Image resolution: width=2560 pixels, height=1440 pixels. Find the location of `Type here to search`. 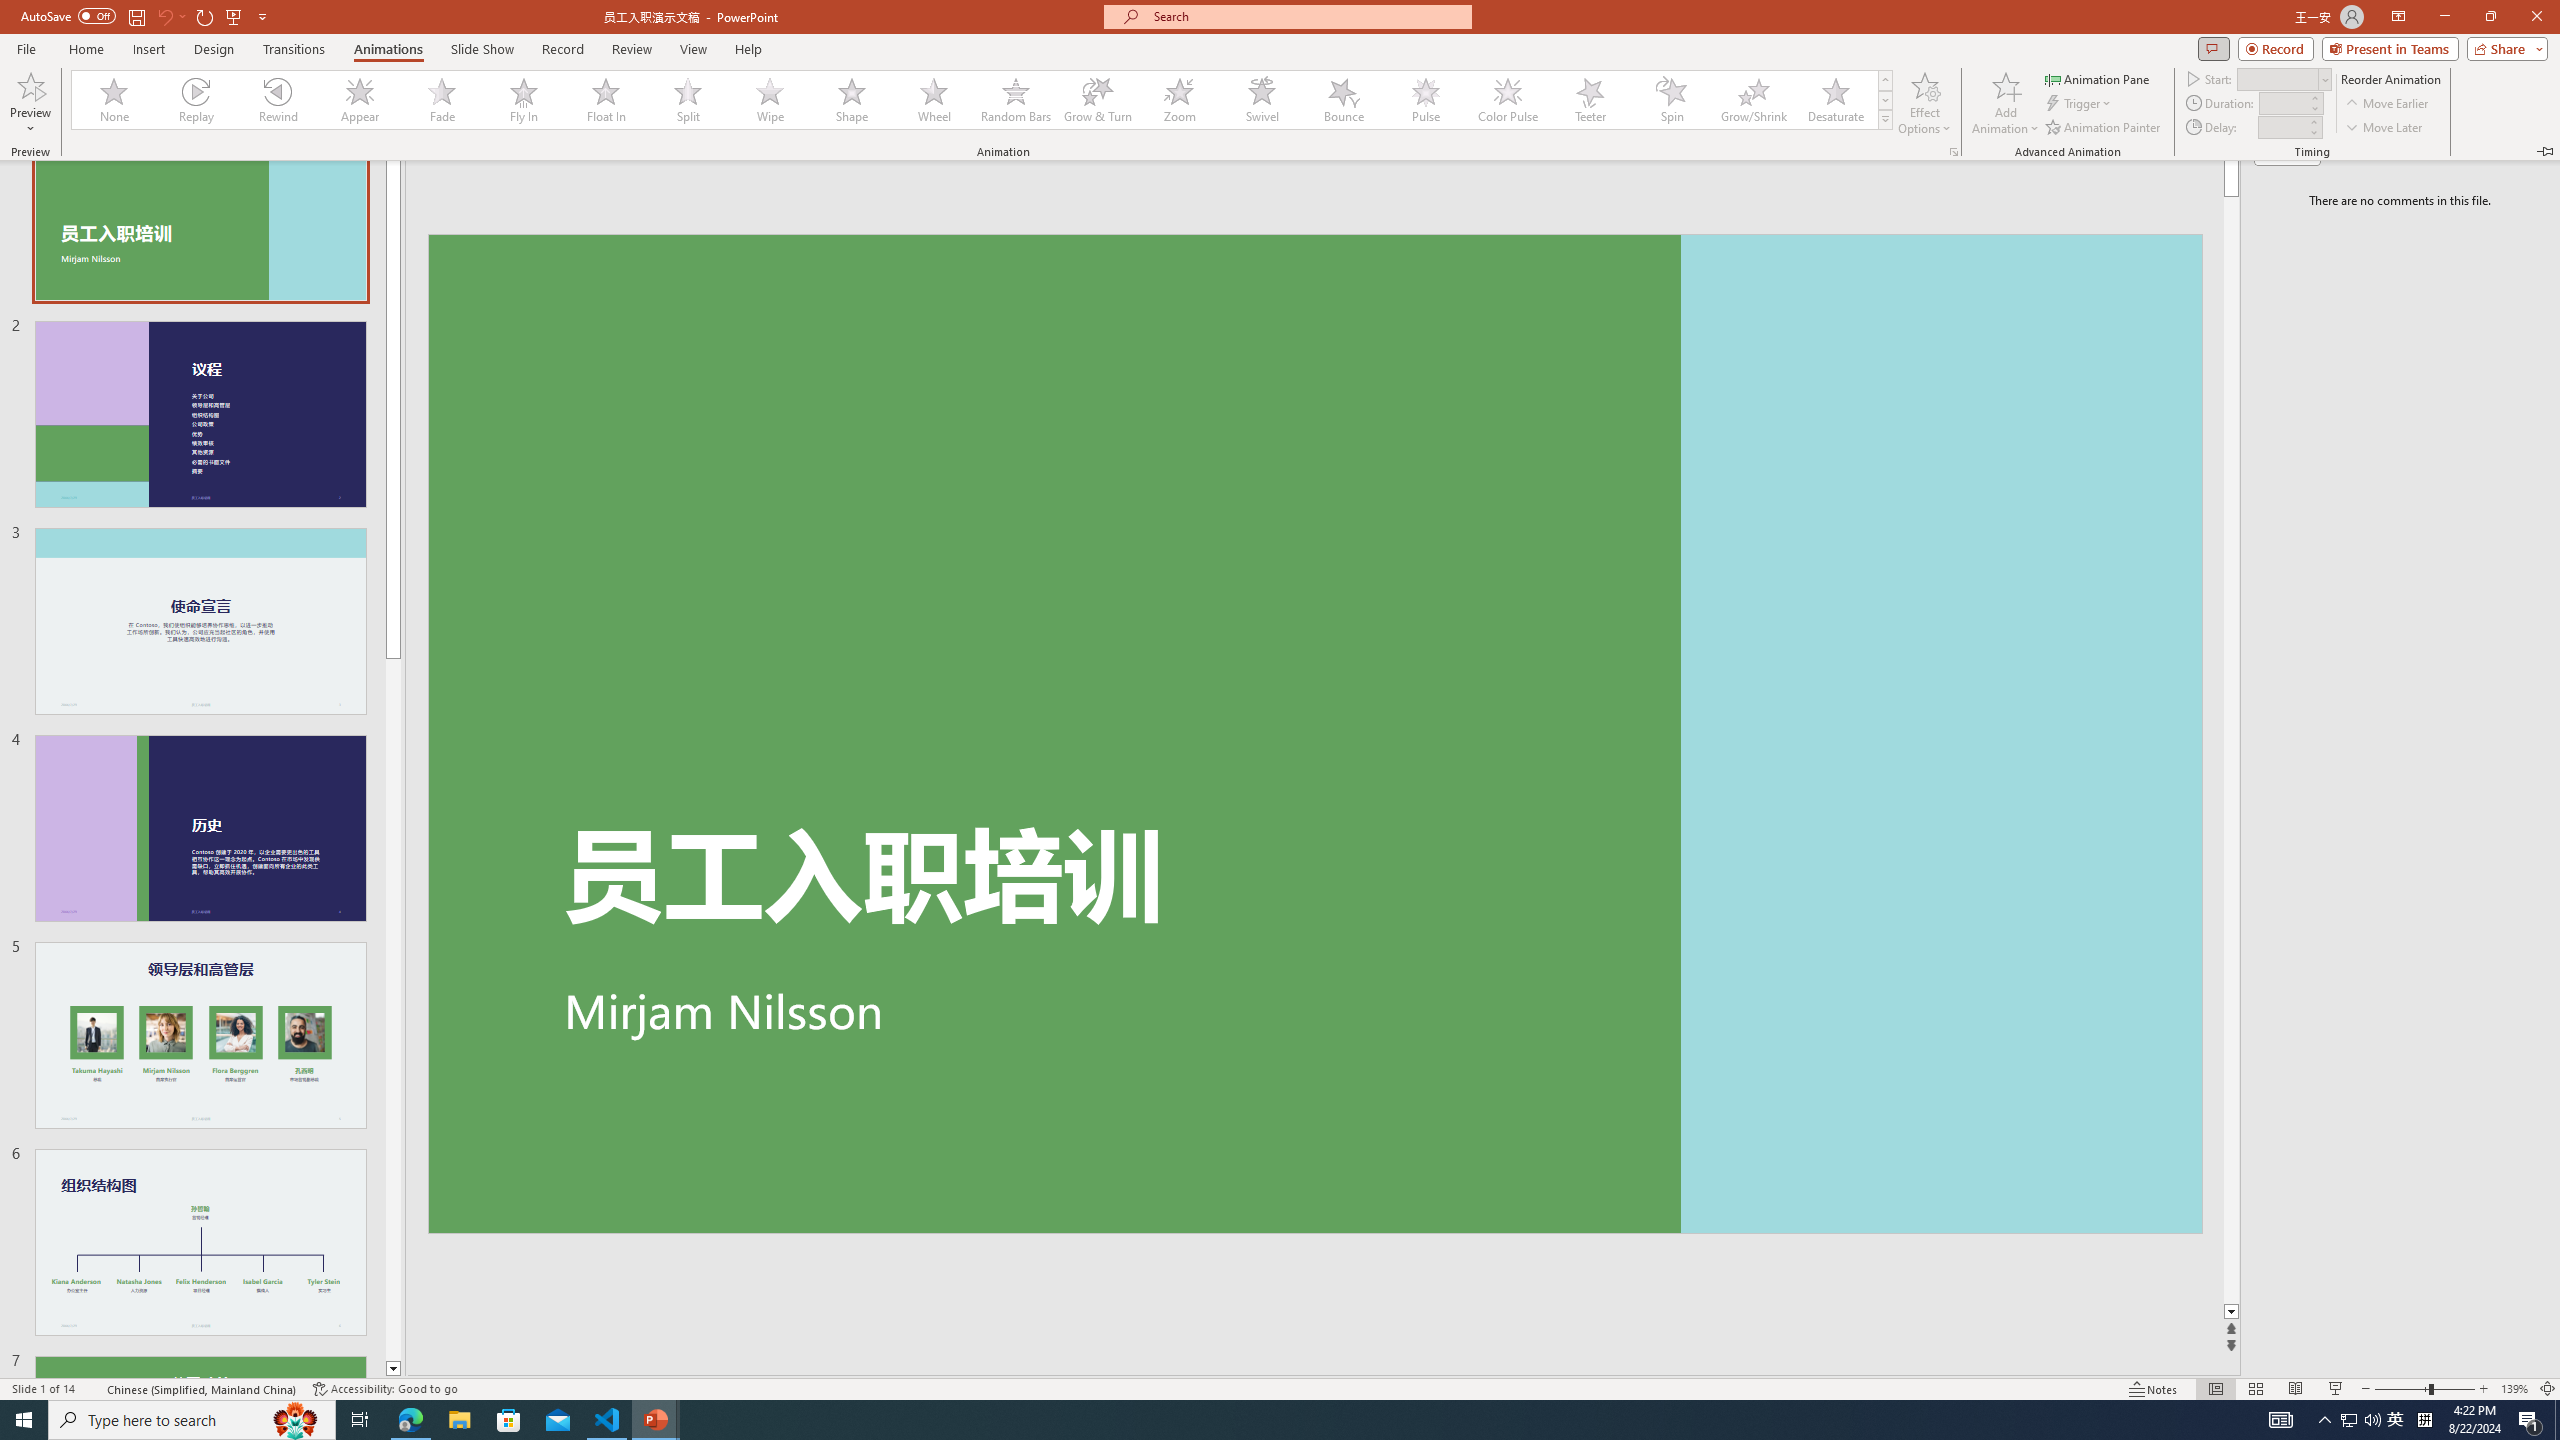

Type here to search is located at coordinates (2396, 1420).